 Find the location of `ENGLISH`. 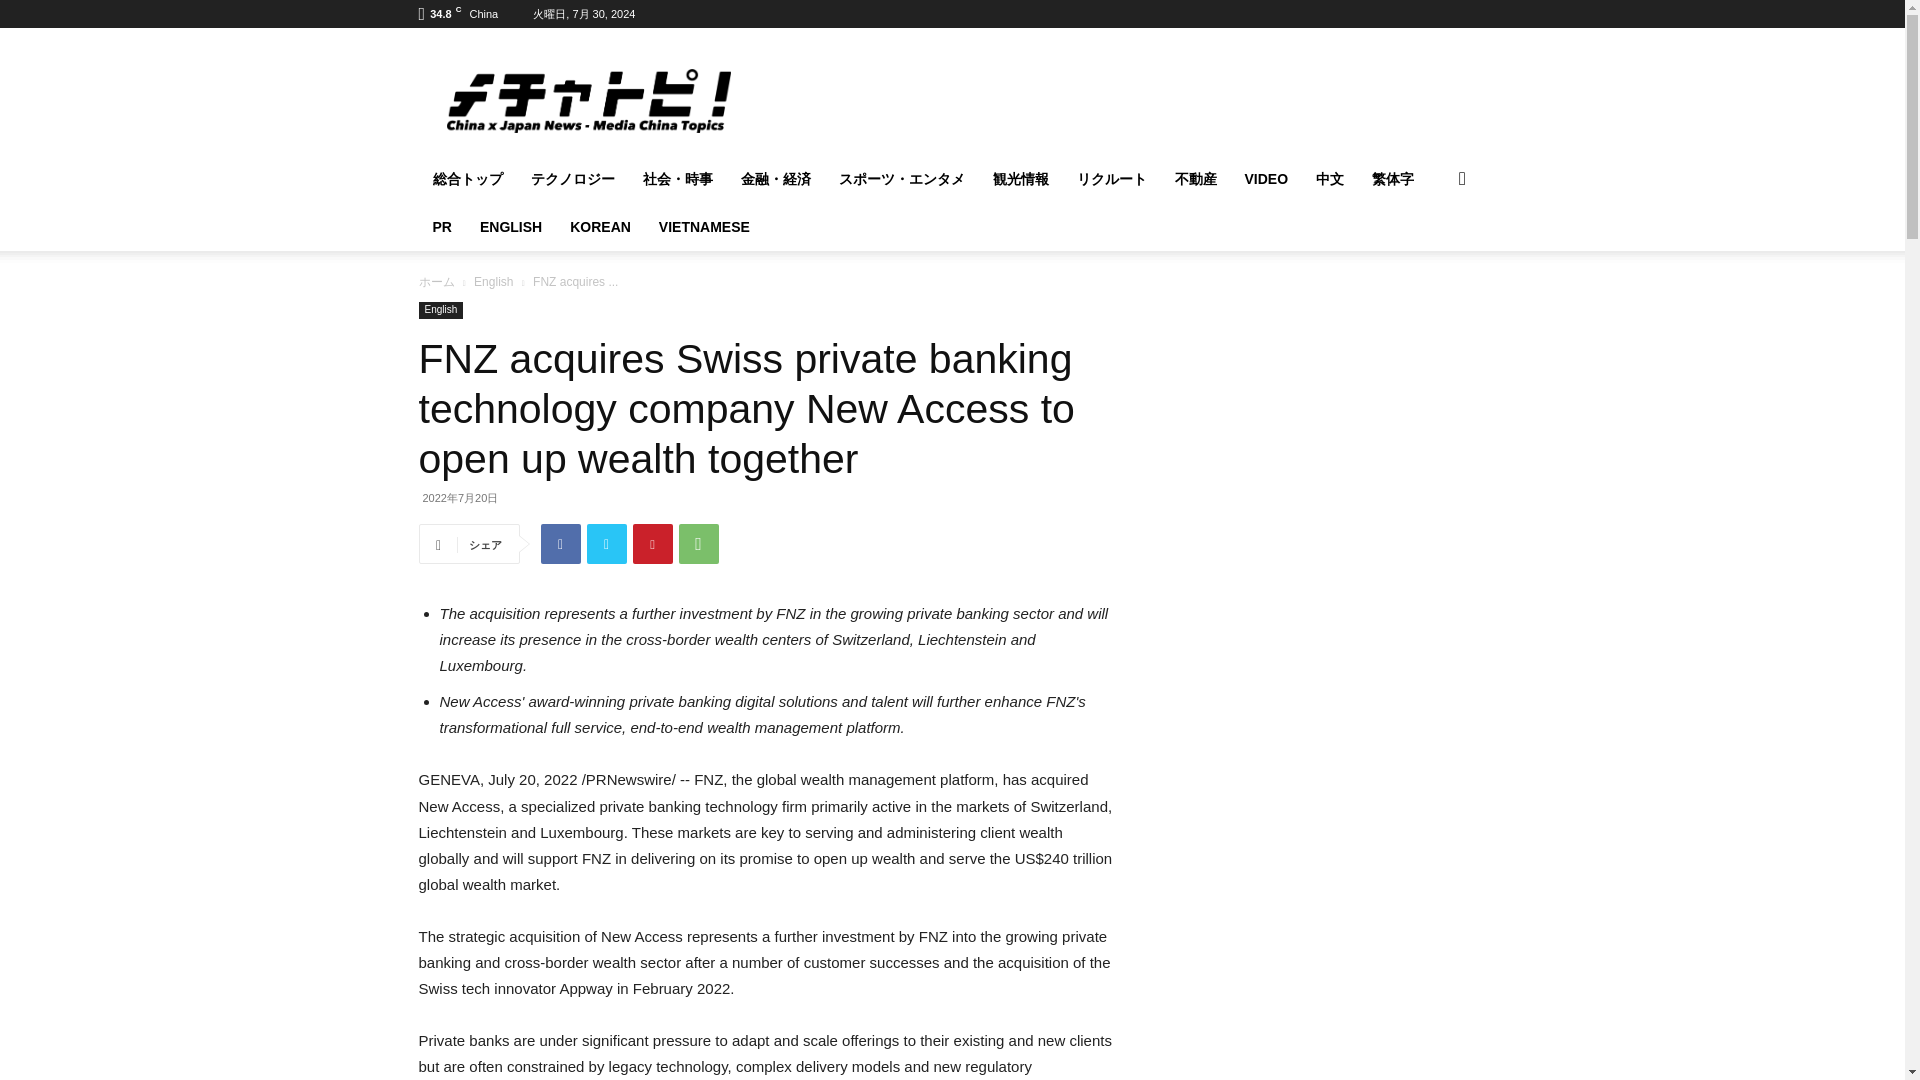

ENGLISH is located at coordinates (511, 226).